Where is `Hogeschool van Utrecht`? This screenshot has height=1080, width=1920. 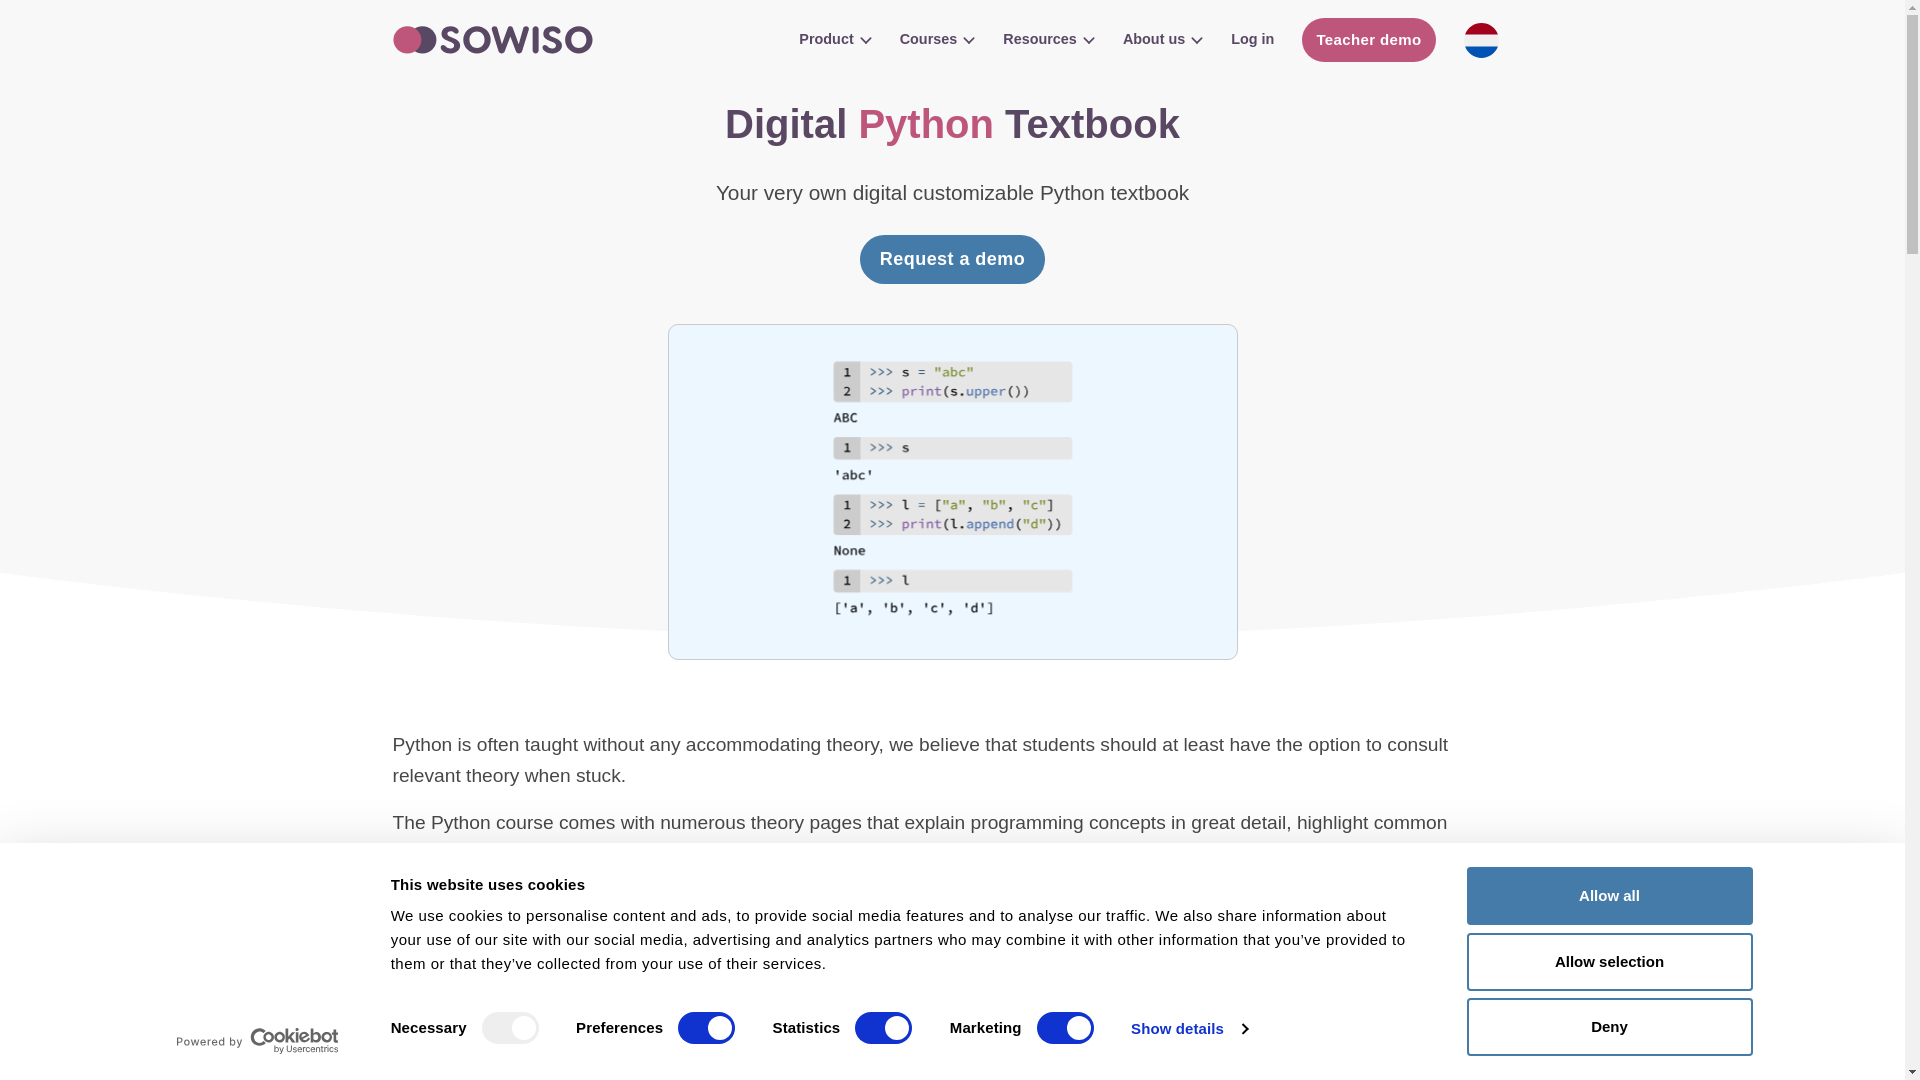 Hogeschool van Utrecht is located at coordinates (1420, 1004).